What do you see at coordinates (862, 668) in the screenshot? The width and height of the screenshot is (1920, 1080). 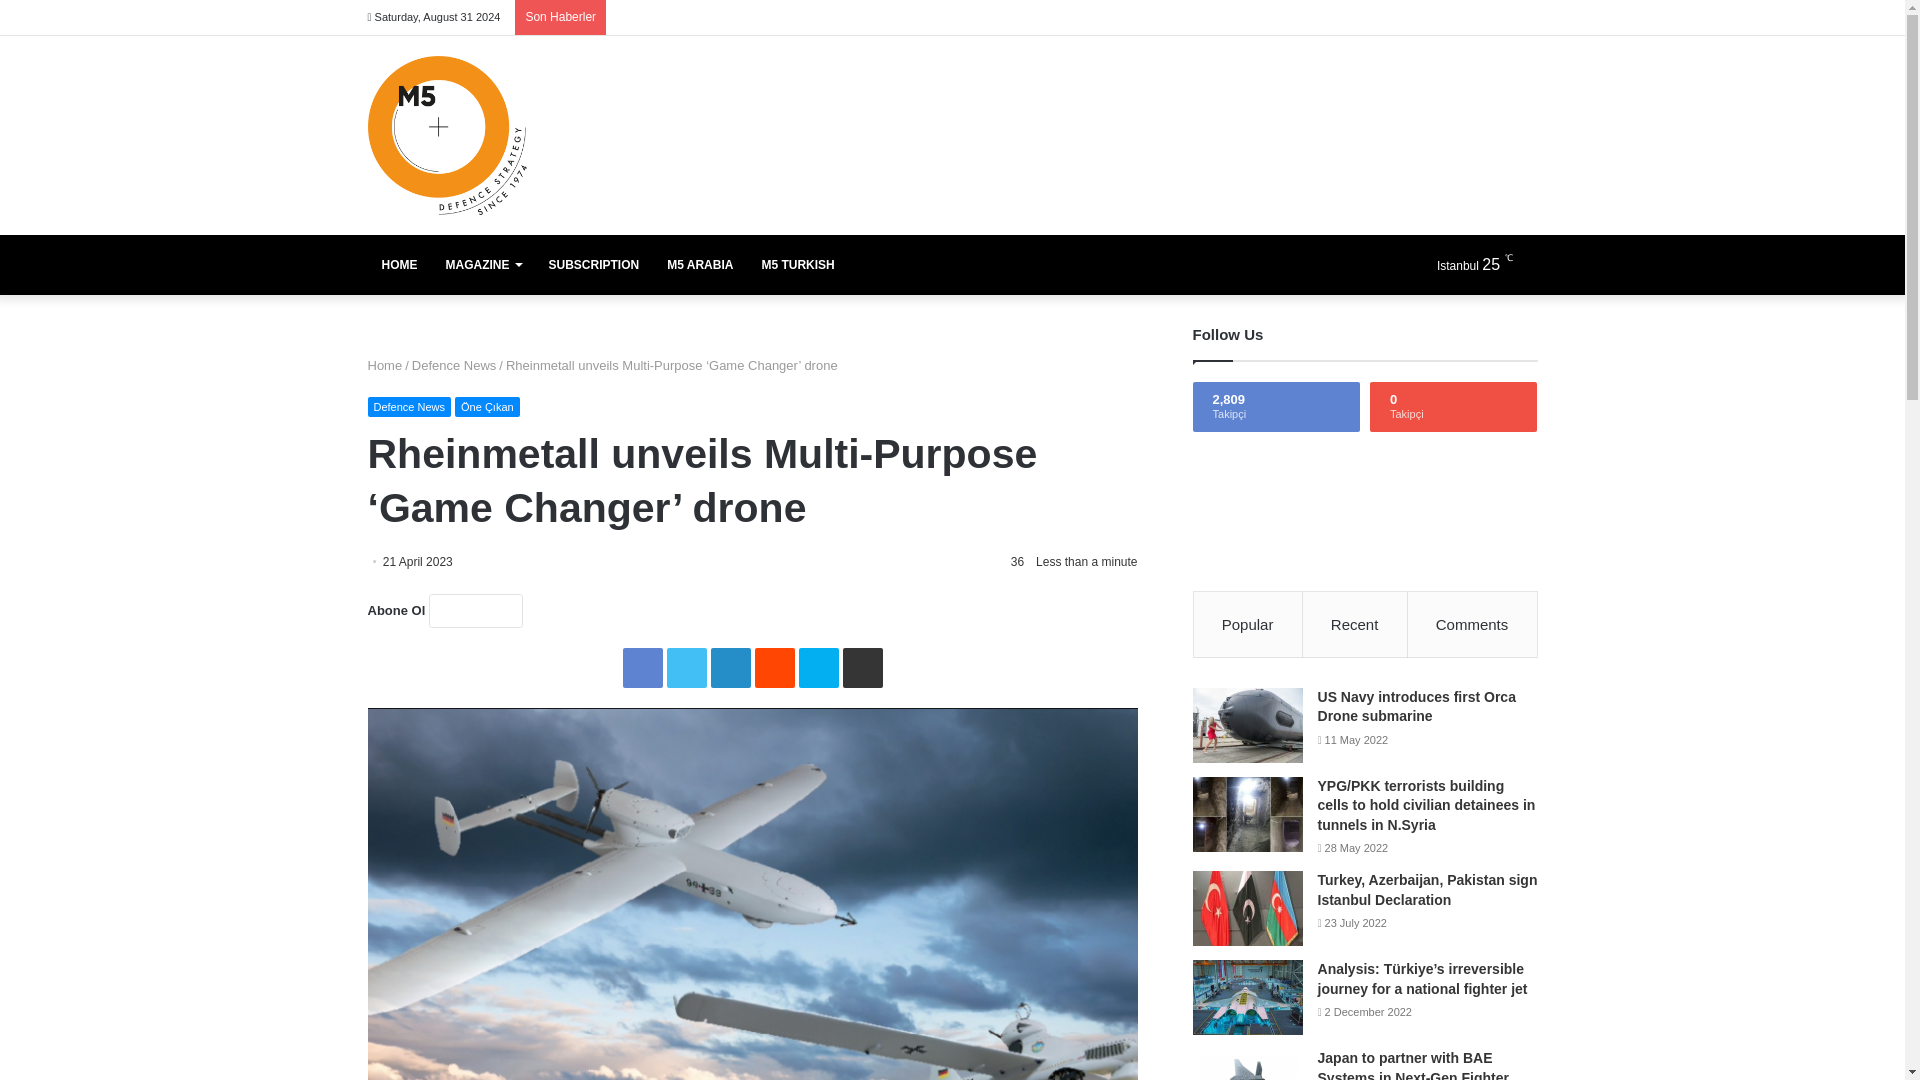 I see `Share via Email` at bounding box center [862, 668].